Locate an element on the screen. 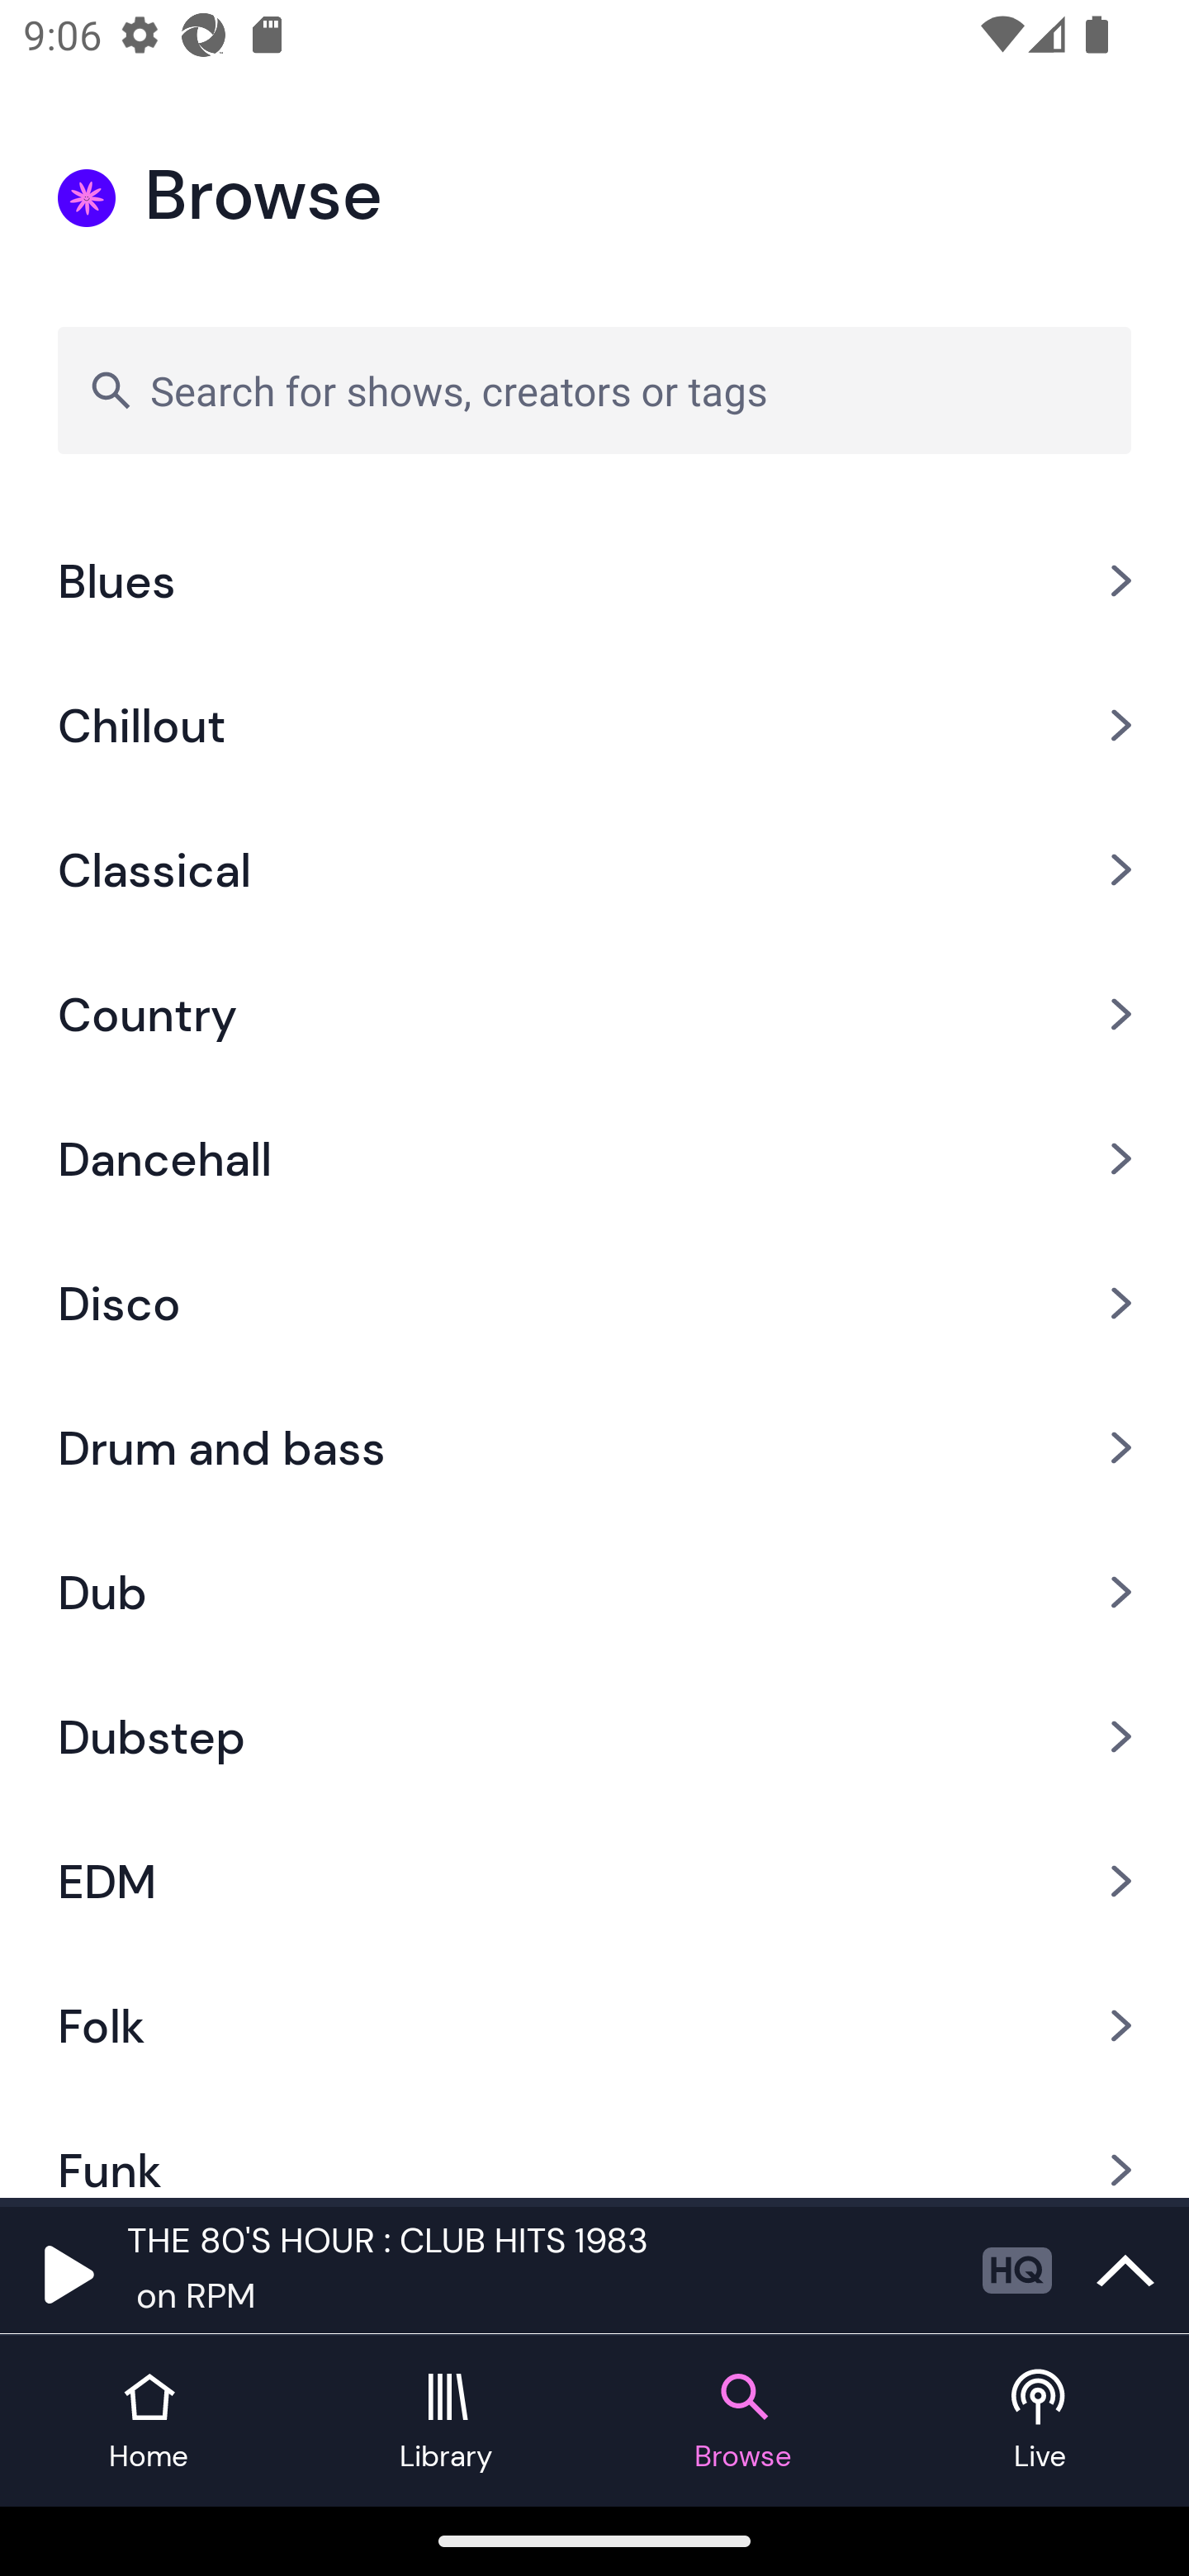 The image size is (1189, 2576). Home tab Home is located at coordinates (149, 2421).